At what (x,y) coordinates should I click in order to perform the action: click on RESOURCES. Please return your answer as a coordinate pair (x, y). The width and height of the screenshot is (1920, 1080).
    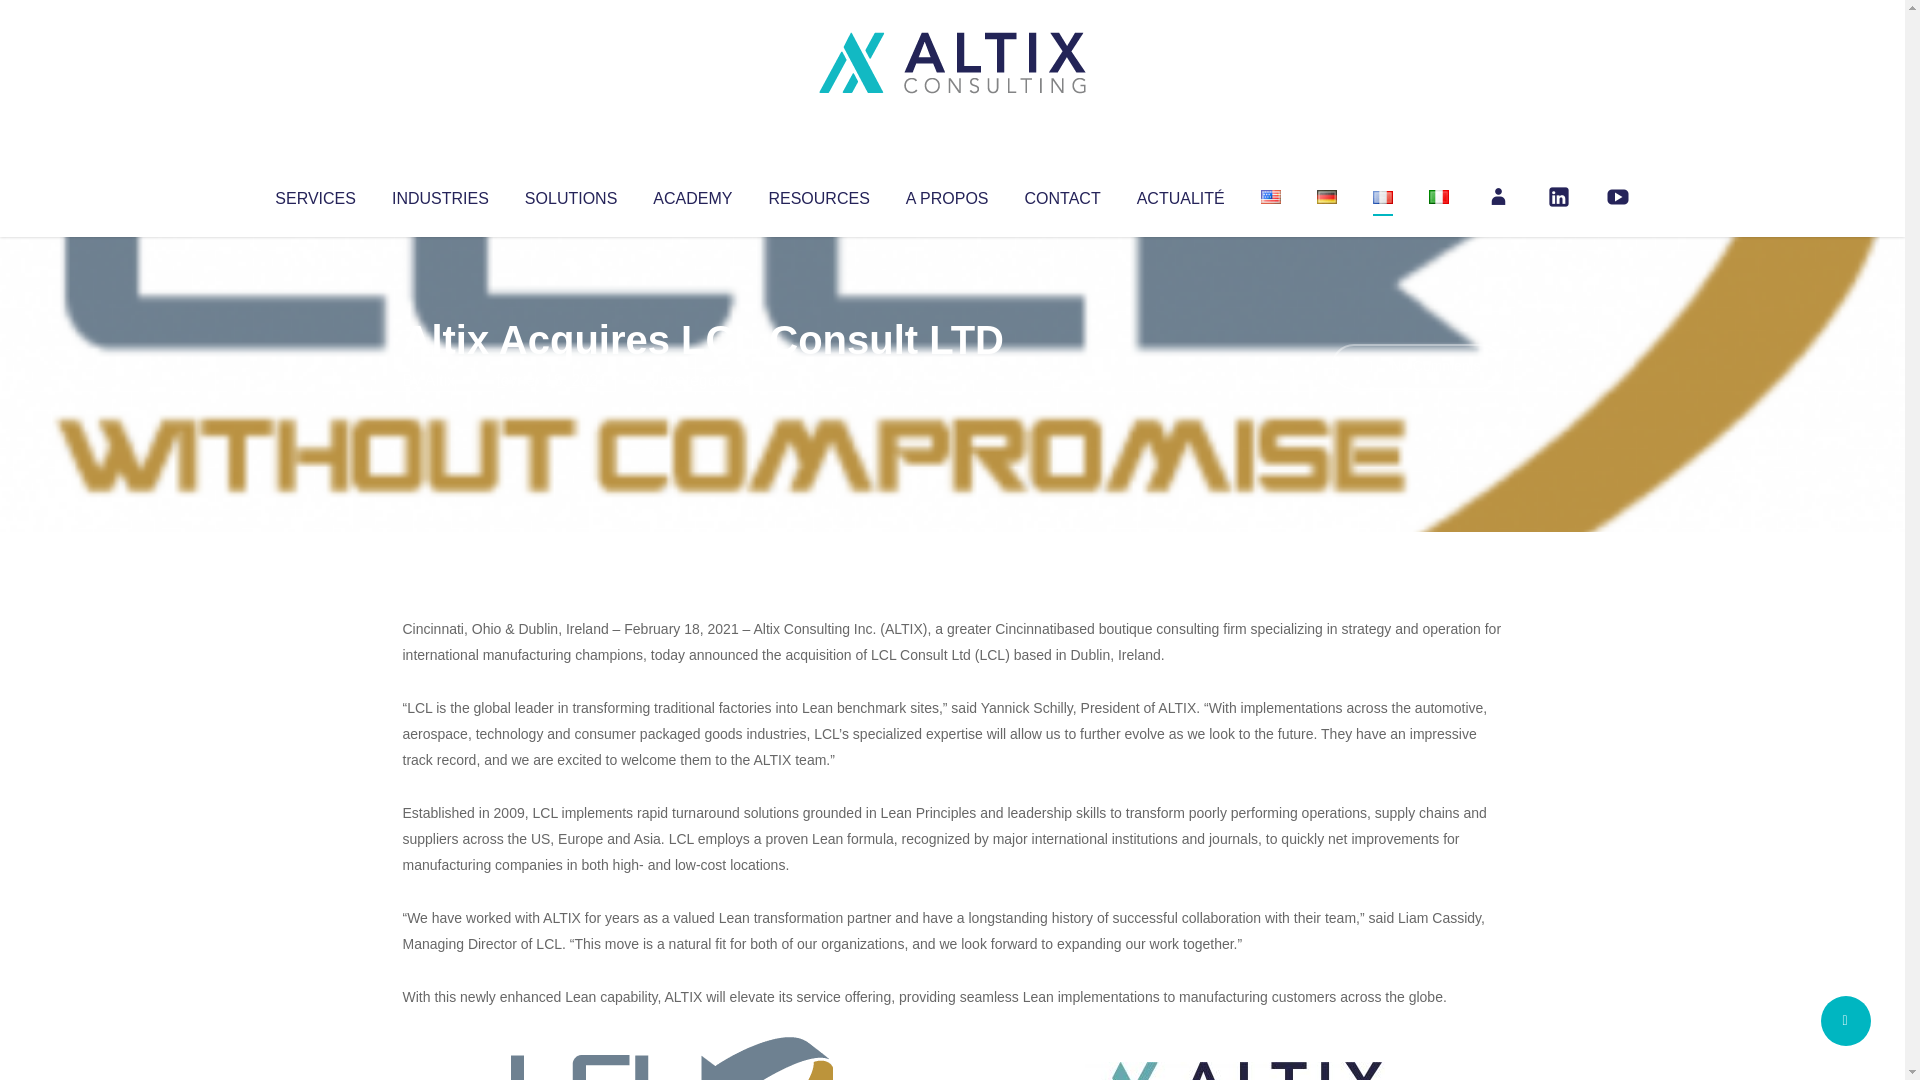
    Looking at the image, I should click on (818, 194).